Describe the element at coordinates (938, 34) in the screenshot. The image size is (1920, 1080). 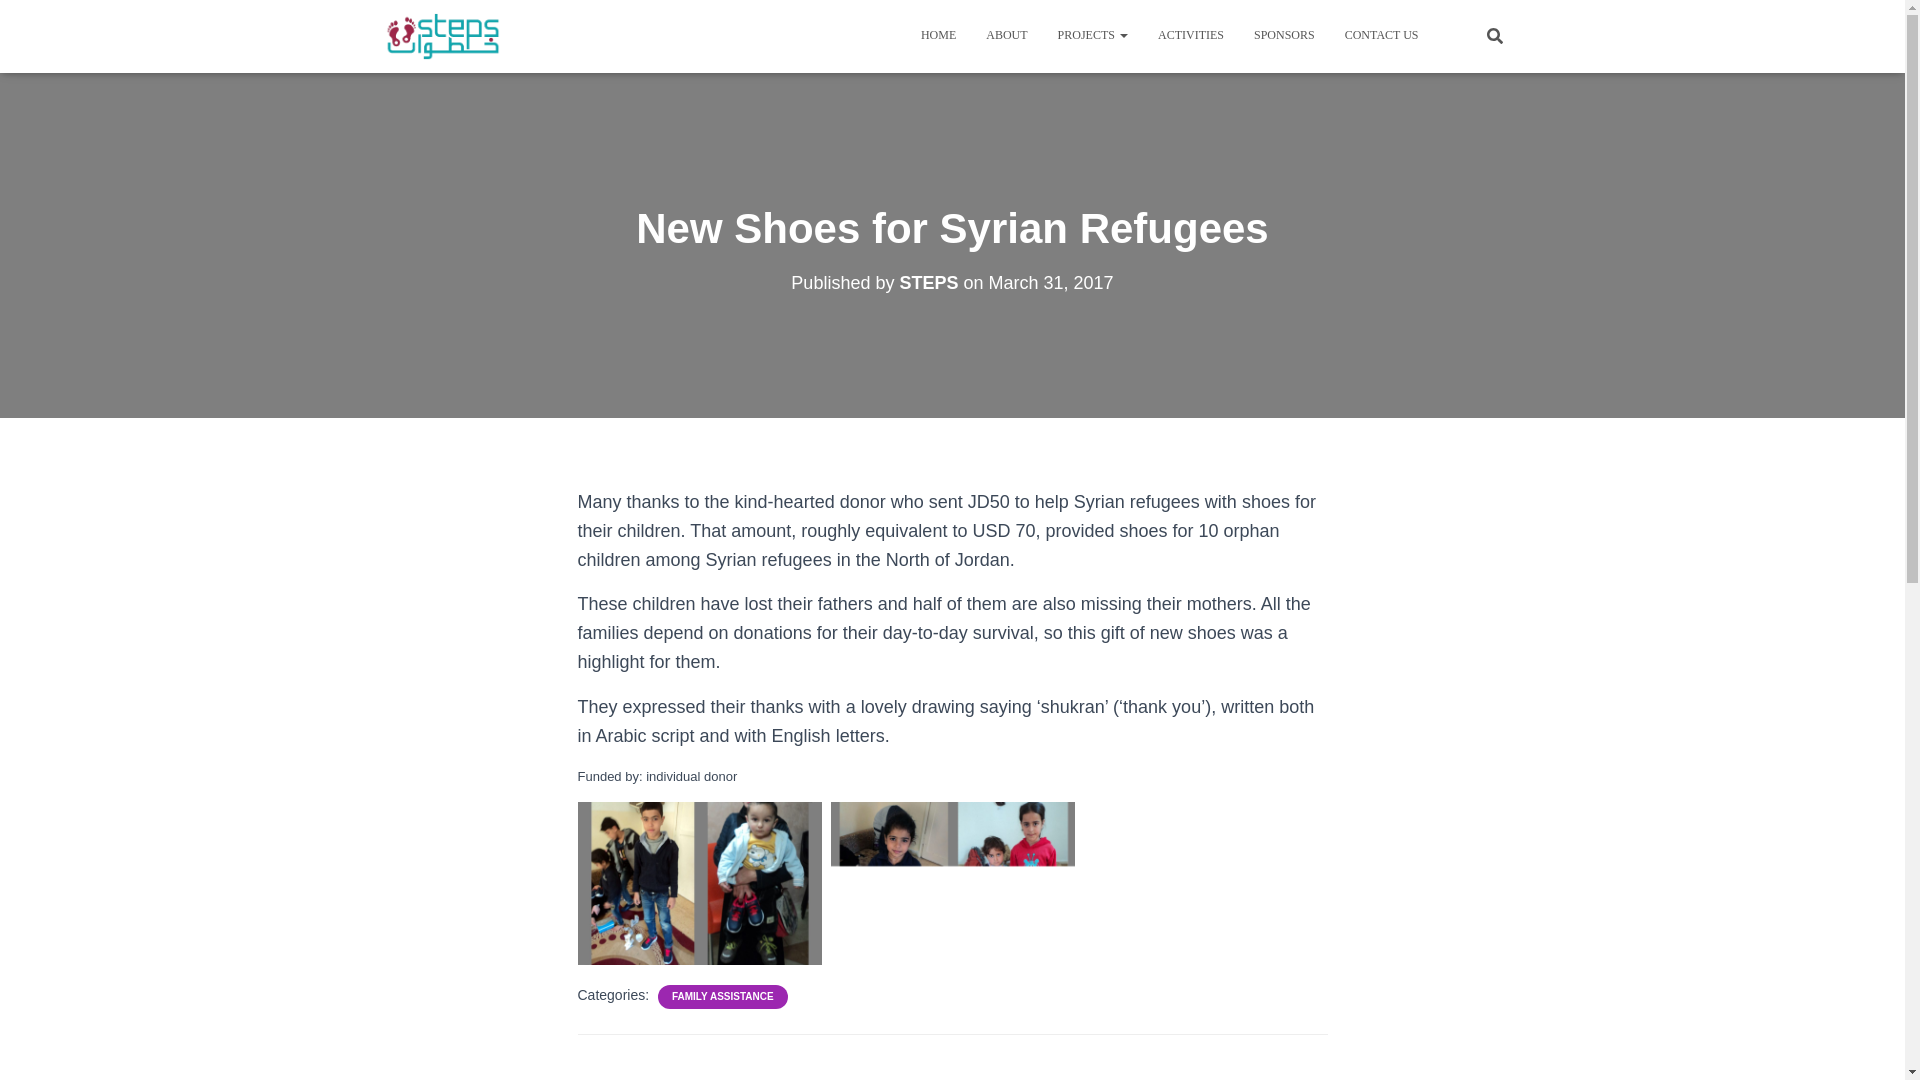
I see `Home` at that location.